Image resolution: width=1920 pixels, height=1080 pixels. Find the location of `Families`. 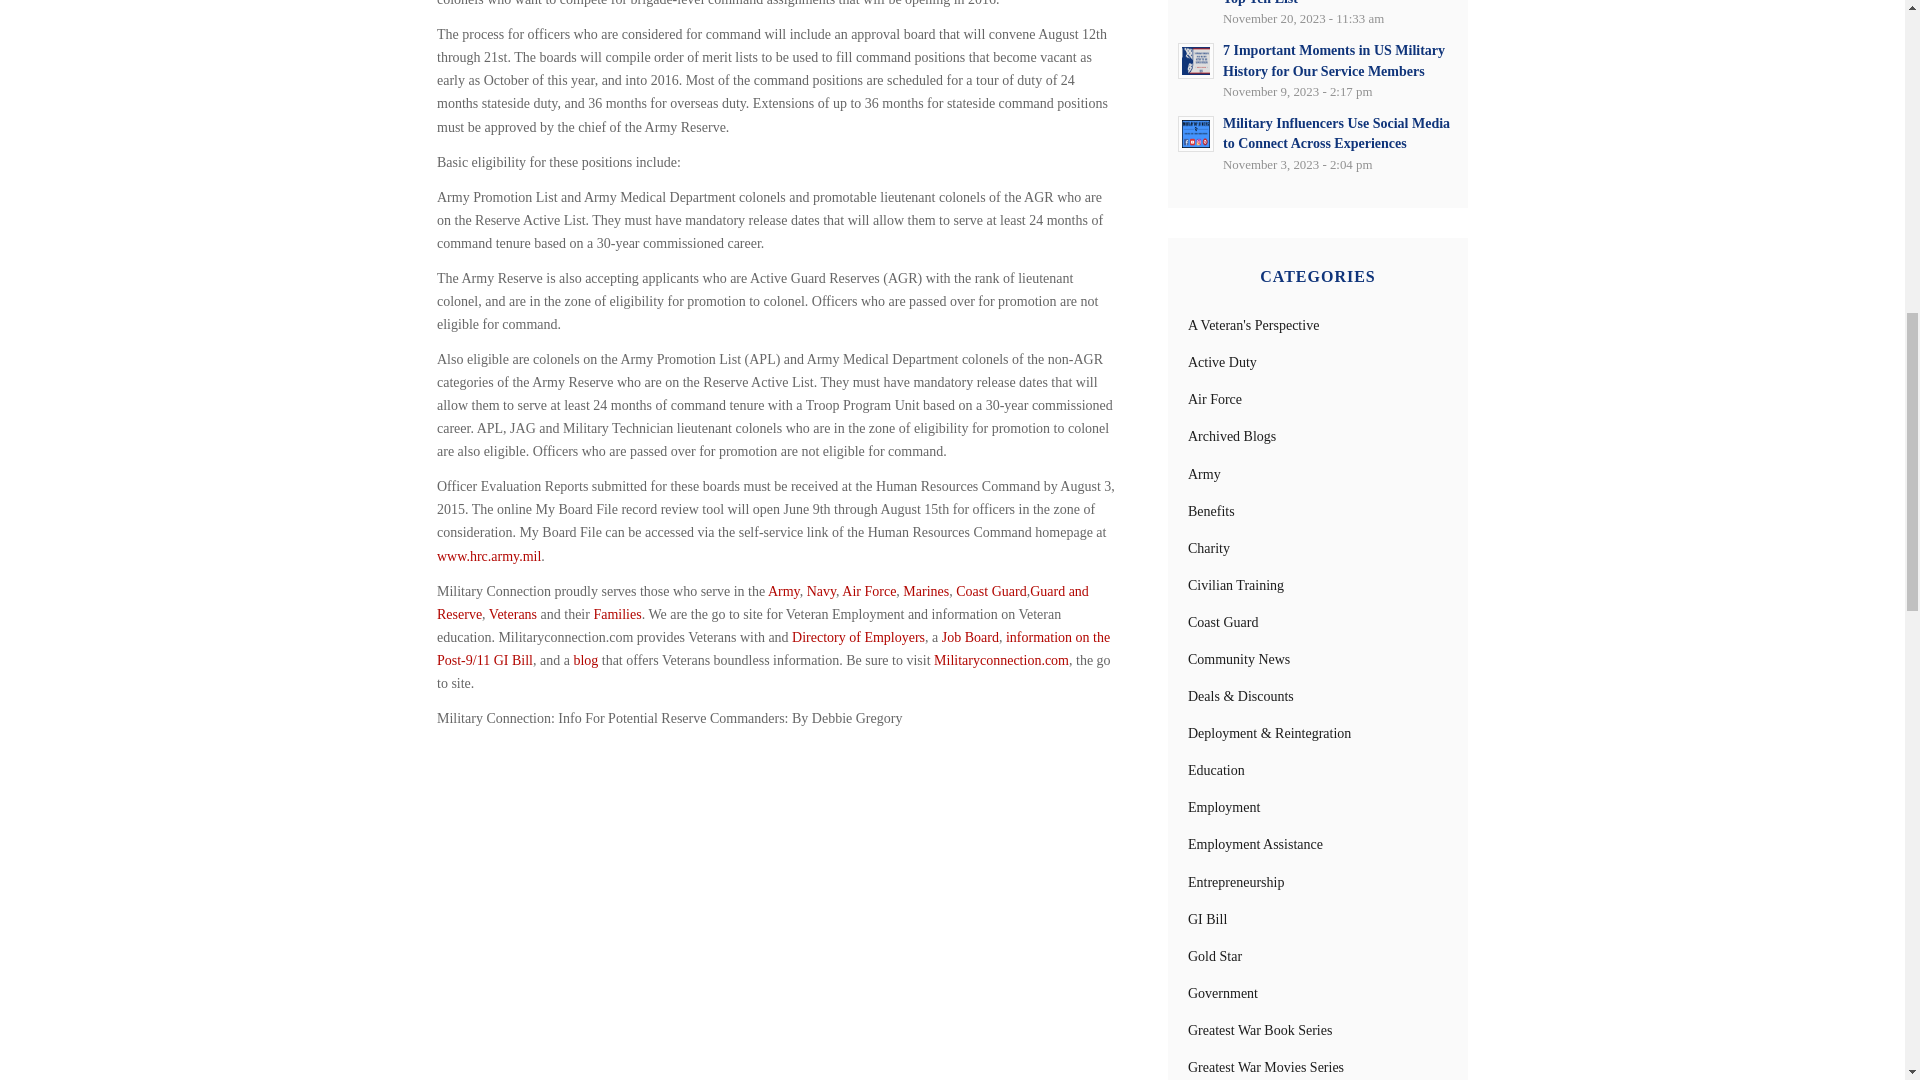

Families is located at coordinates (617, 614).